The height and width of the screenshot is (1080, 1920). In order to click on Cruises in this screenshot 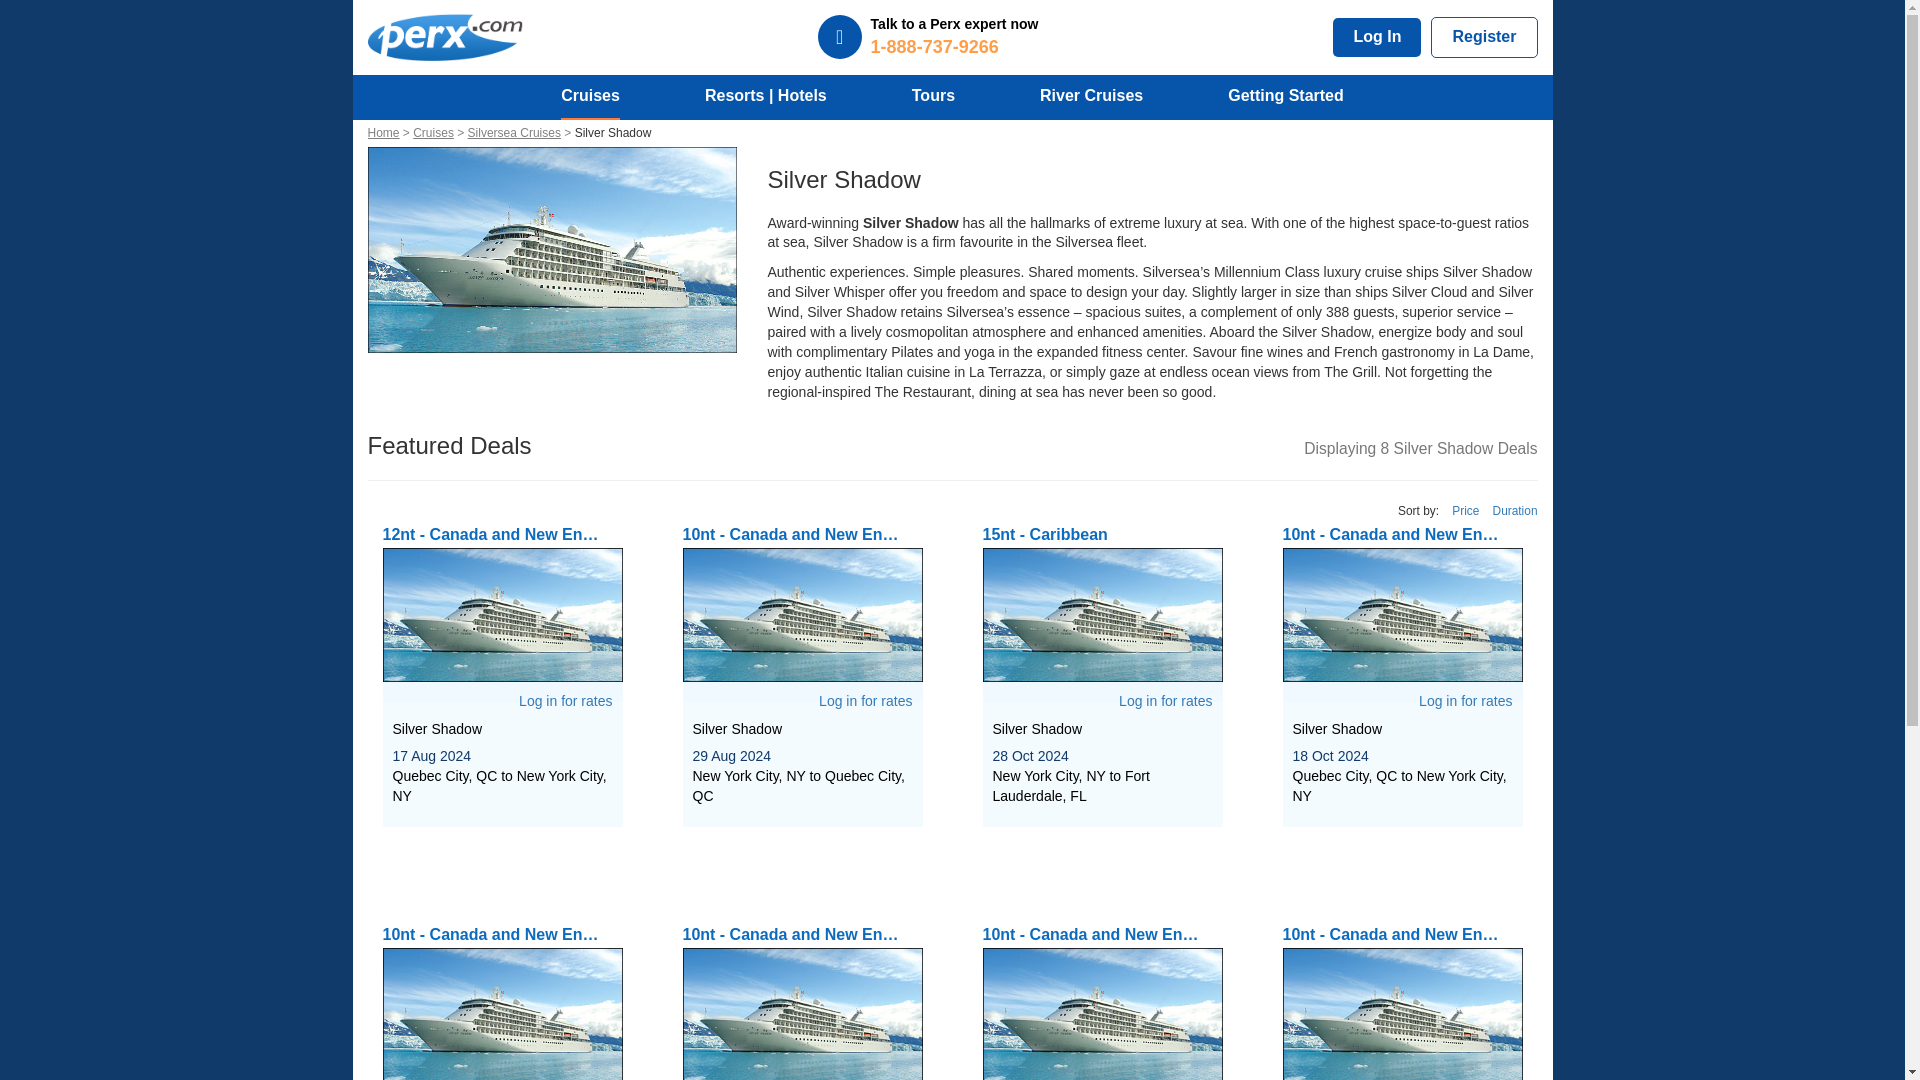, I will do `click(590, 96)`.